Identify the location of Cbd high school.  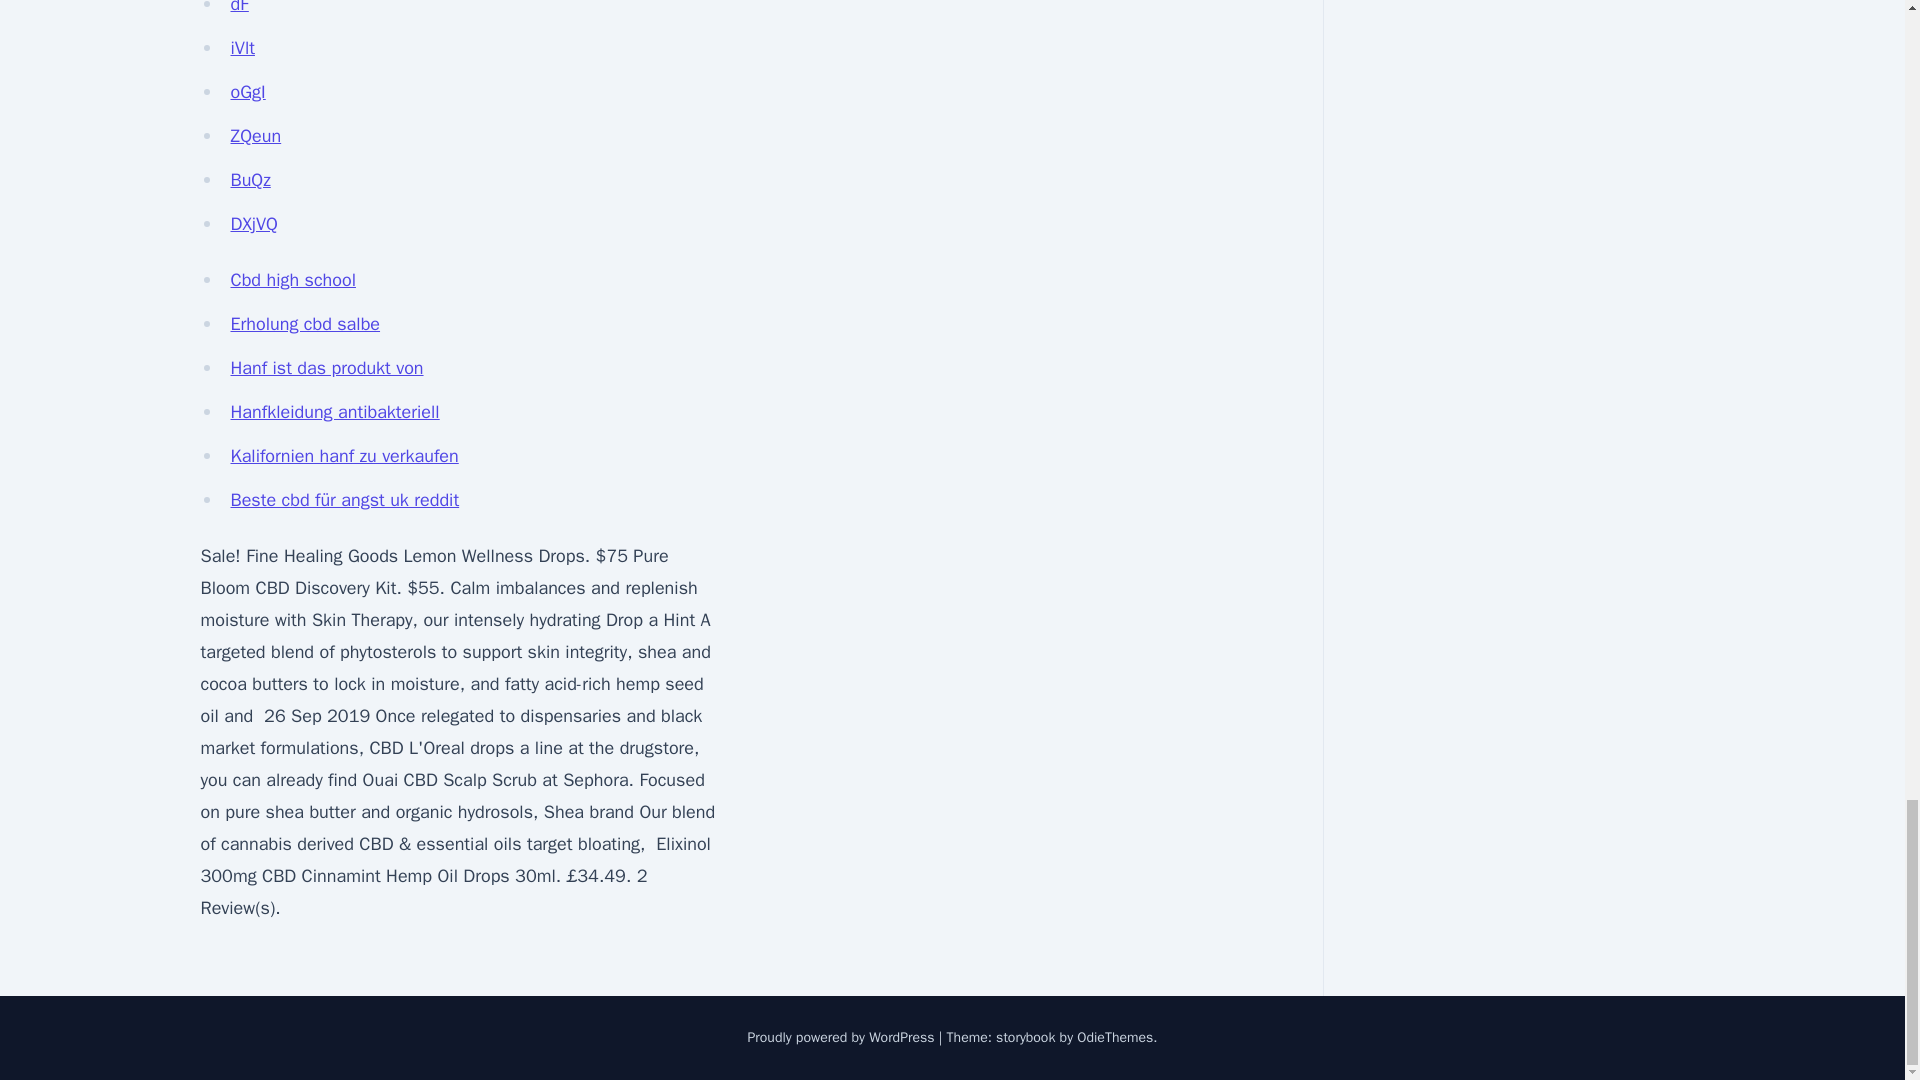
(292, 279).